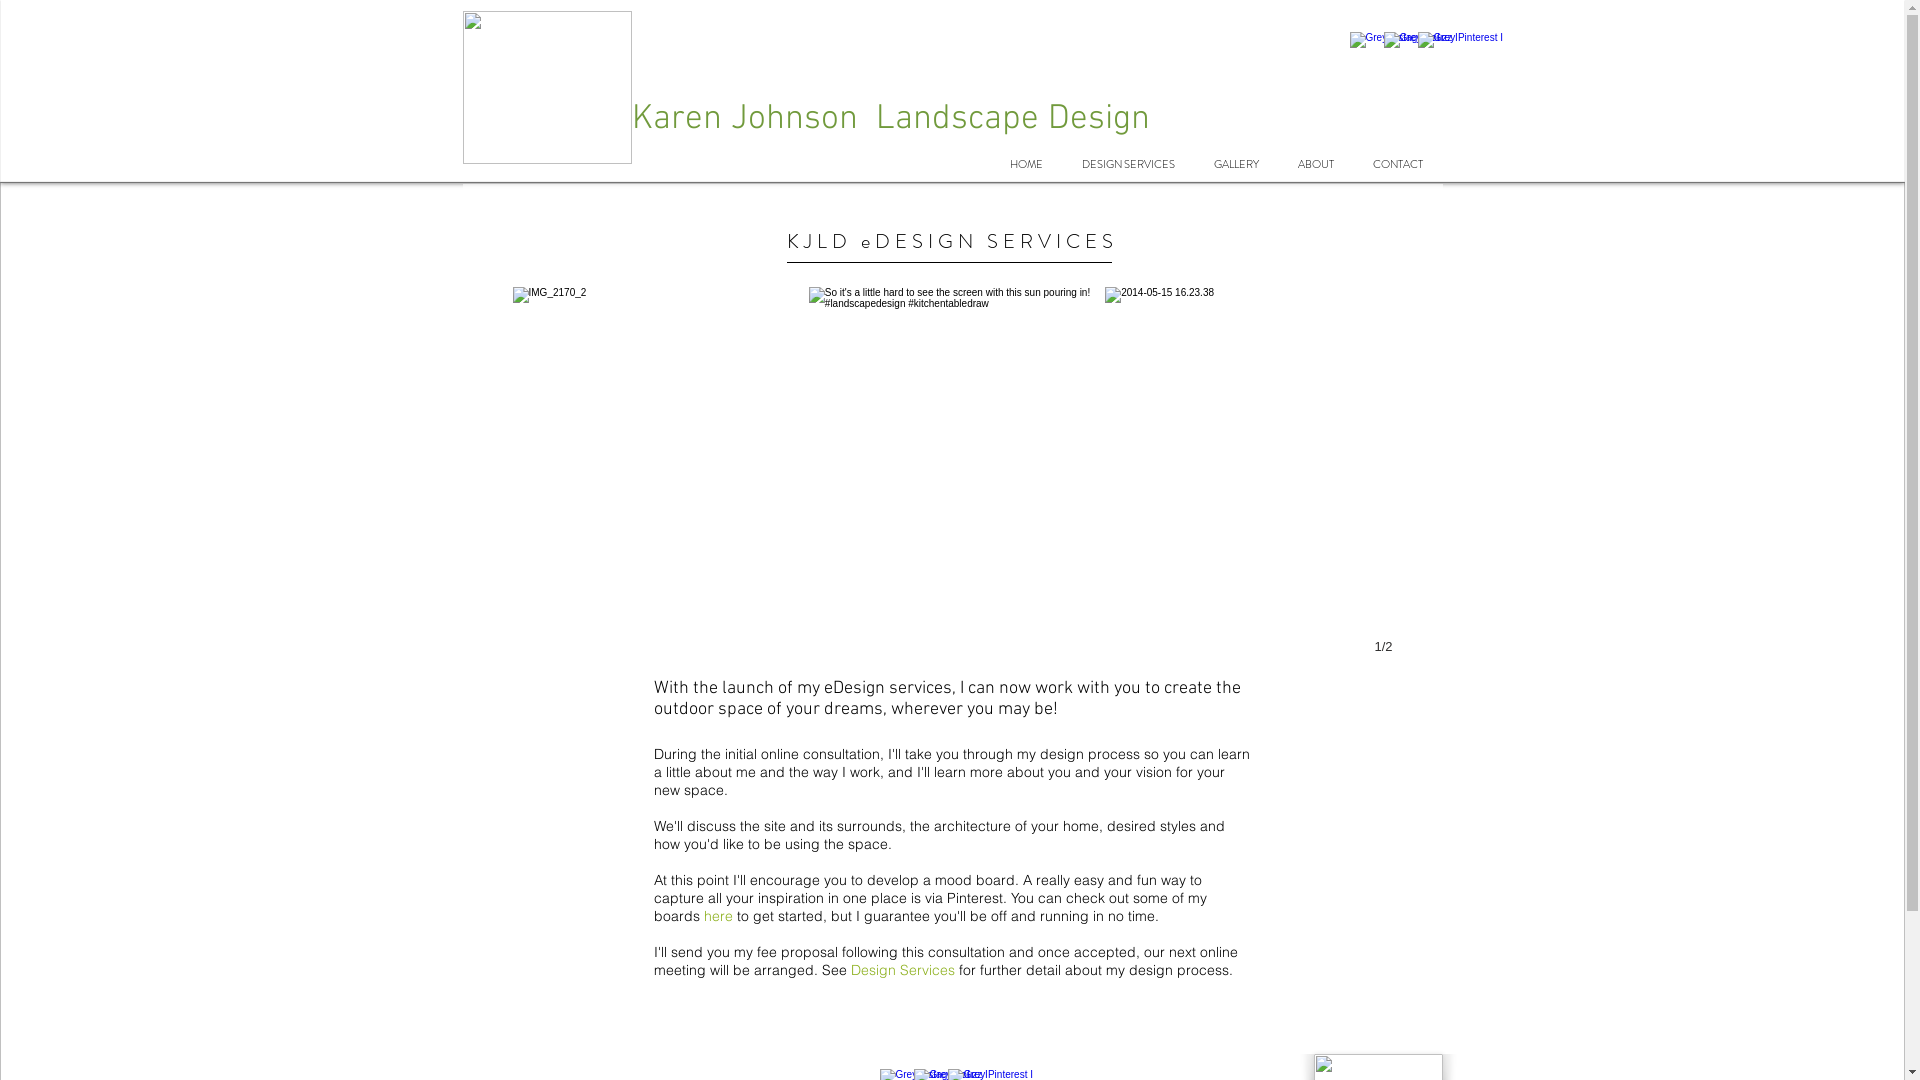  Describe the element at coordinates (1236, 164) in the screenshot. I see `GALLERY` at that location.